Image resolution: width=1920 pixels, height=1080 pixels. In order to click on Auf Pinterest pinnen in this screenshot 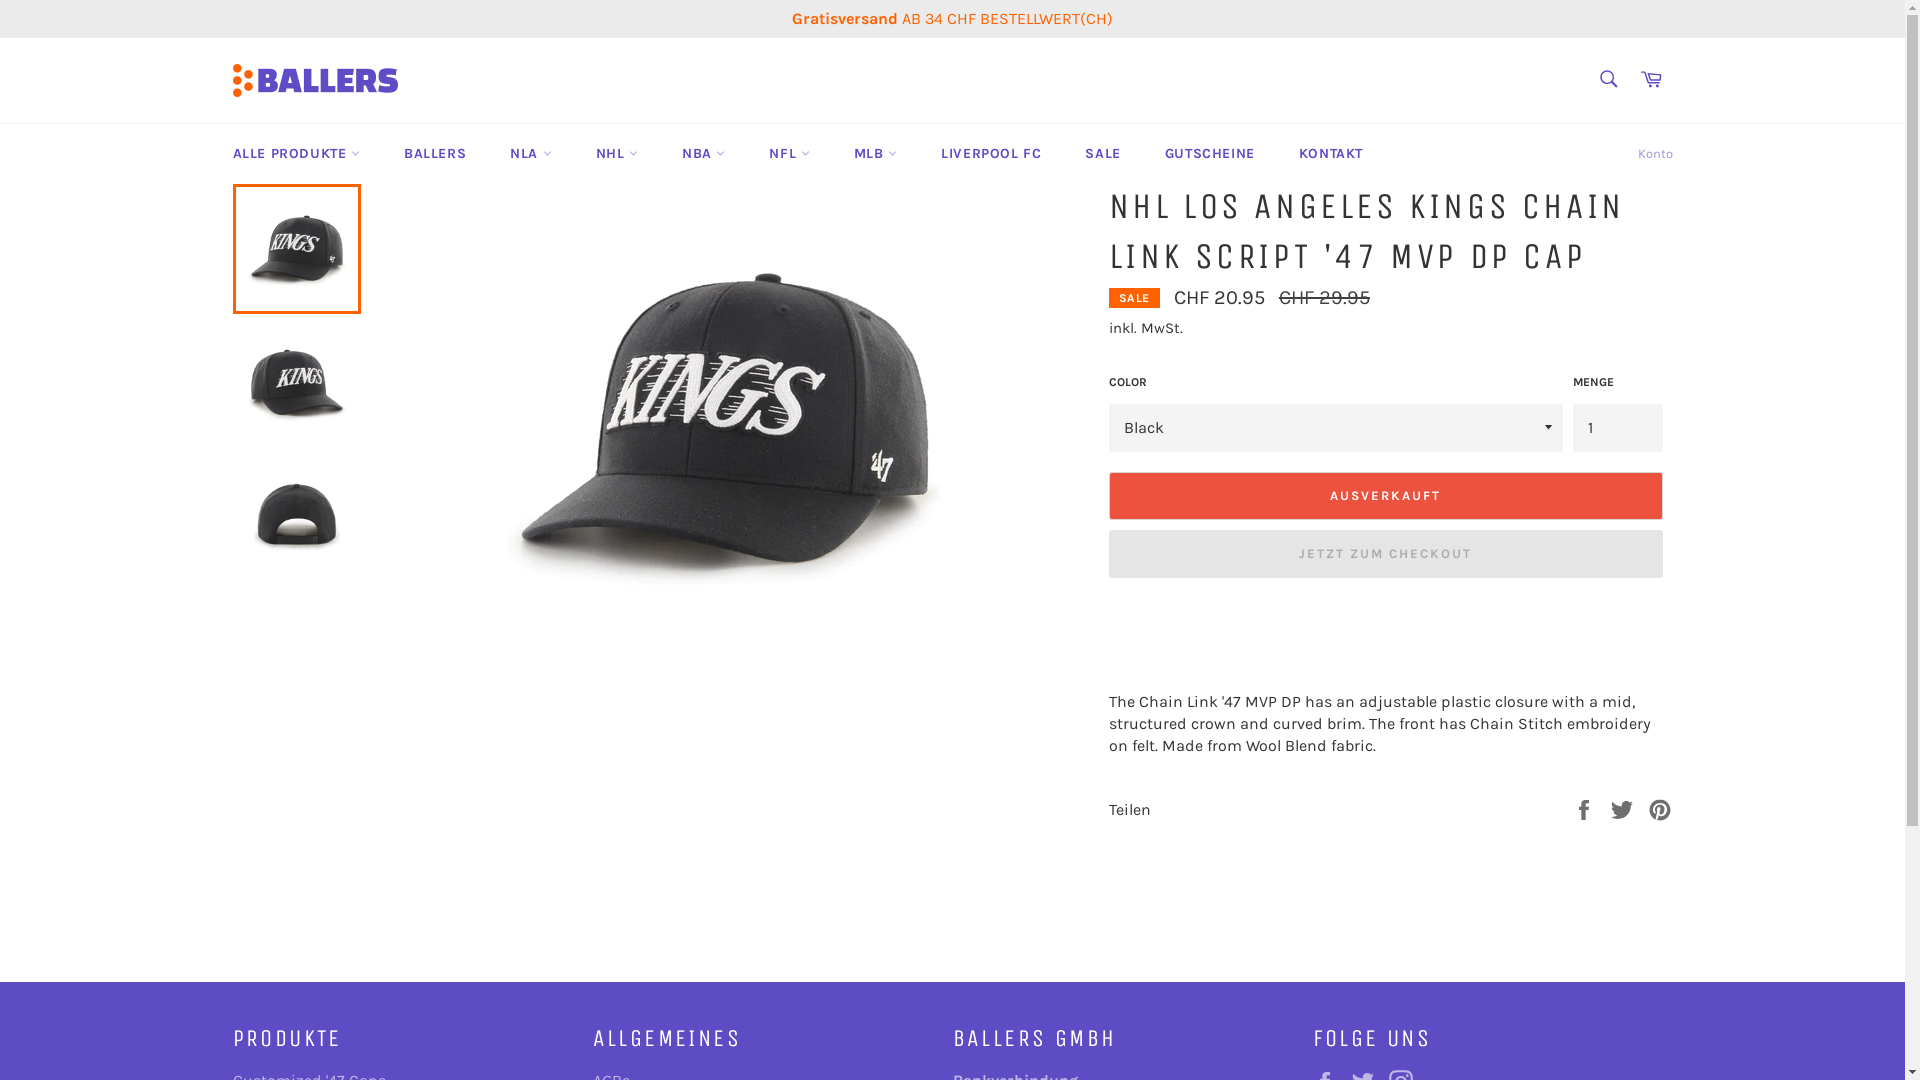, I will do `click(1660, 808)`.